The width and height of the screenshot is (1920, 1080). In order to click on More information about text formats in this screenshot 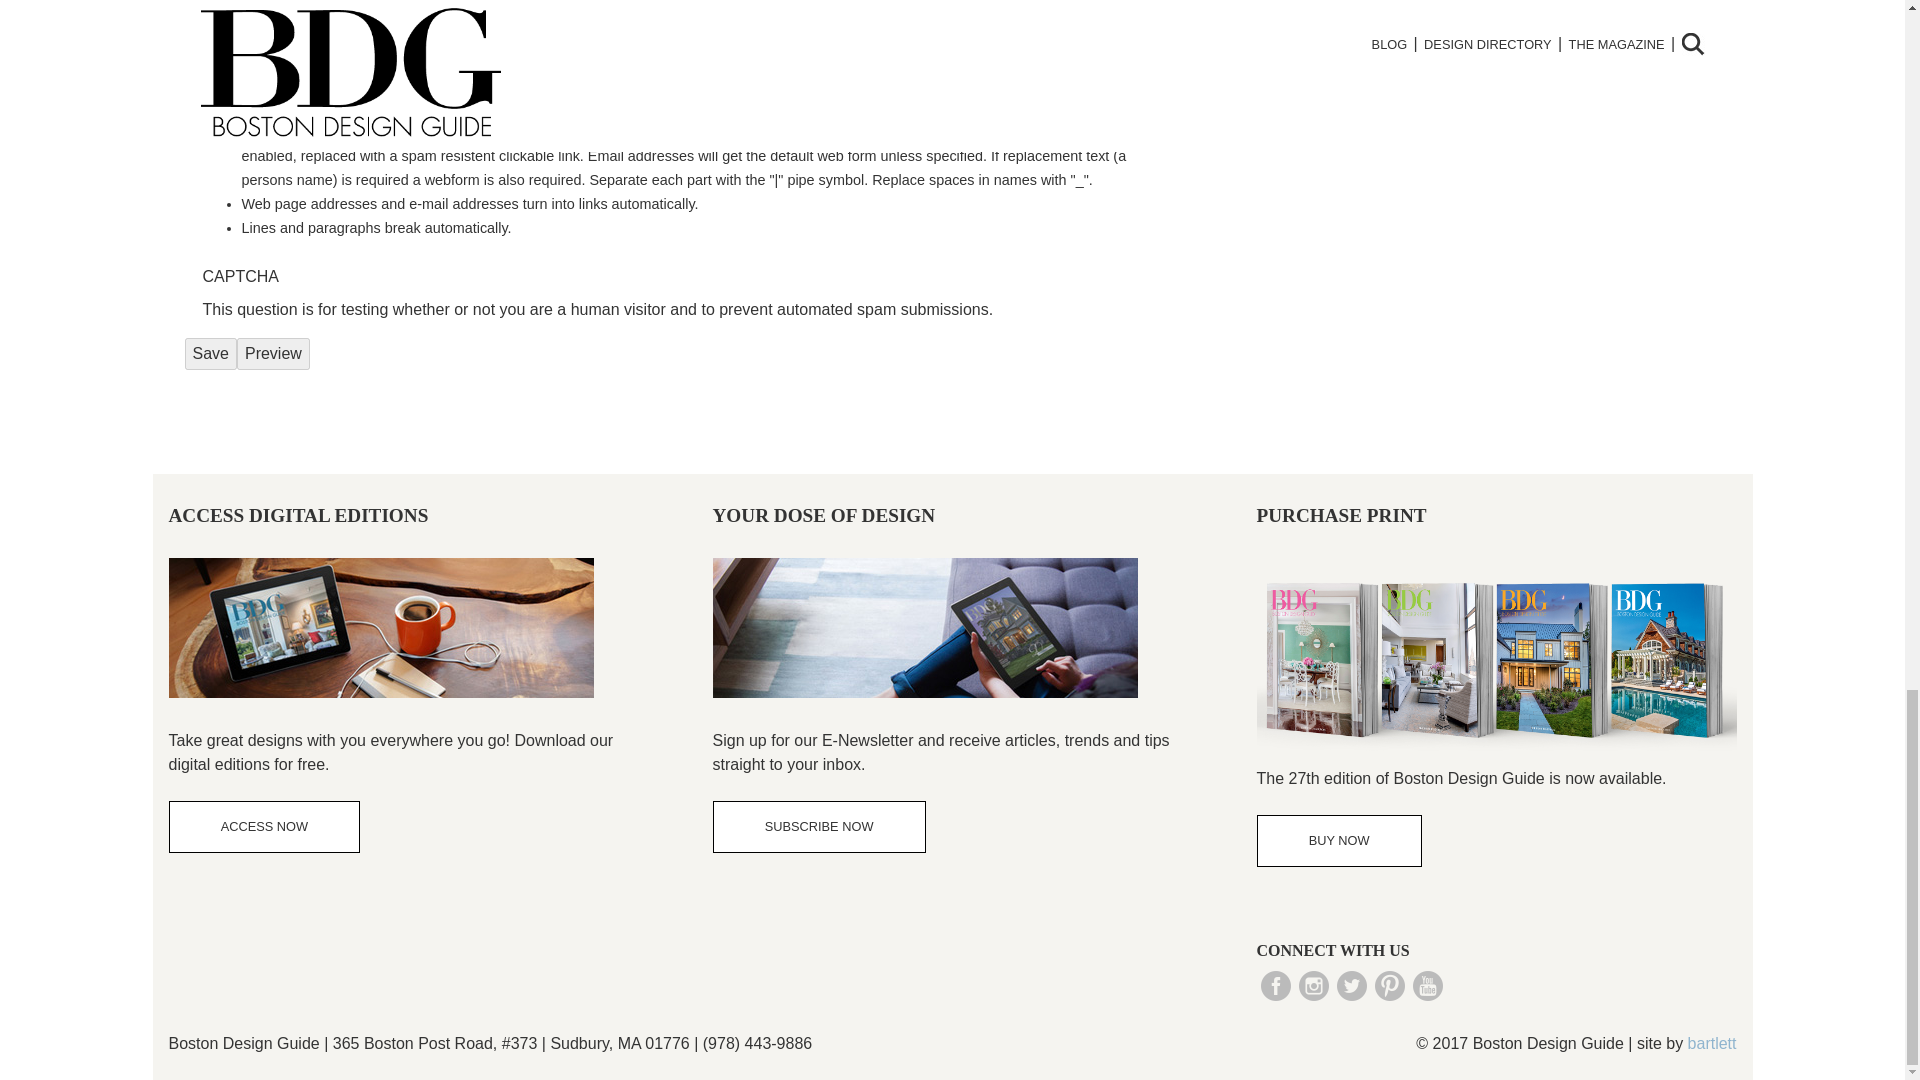, I will do `click(1016, 107)`.